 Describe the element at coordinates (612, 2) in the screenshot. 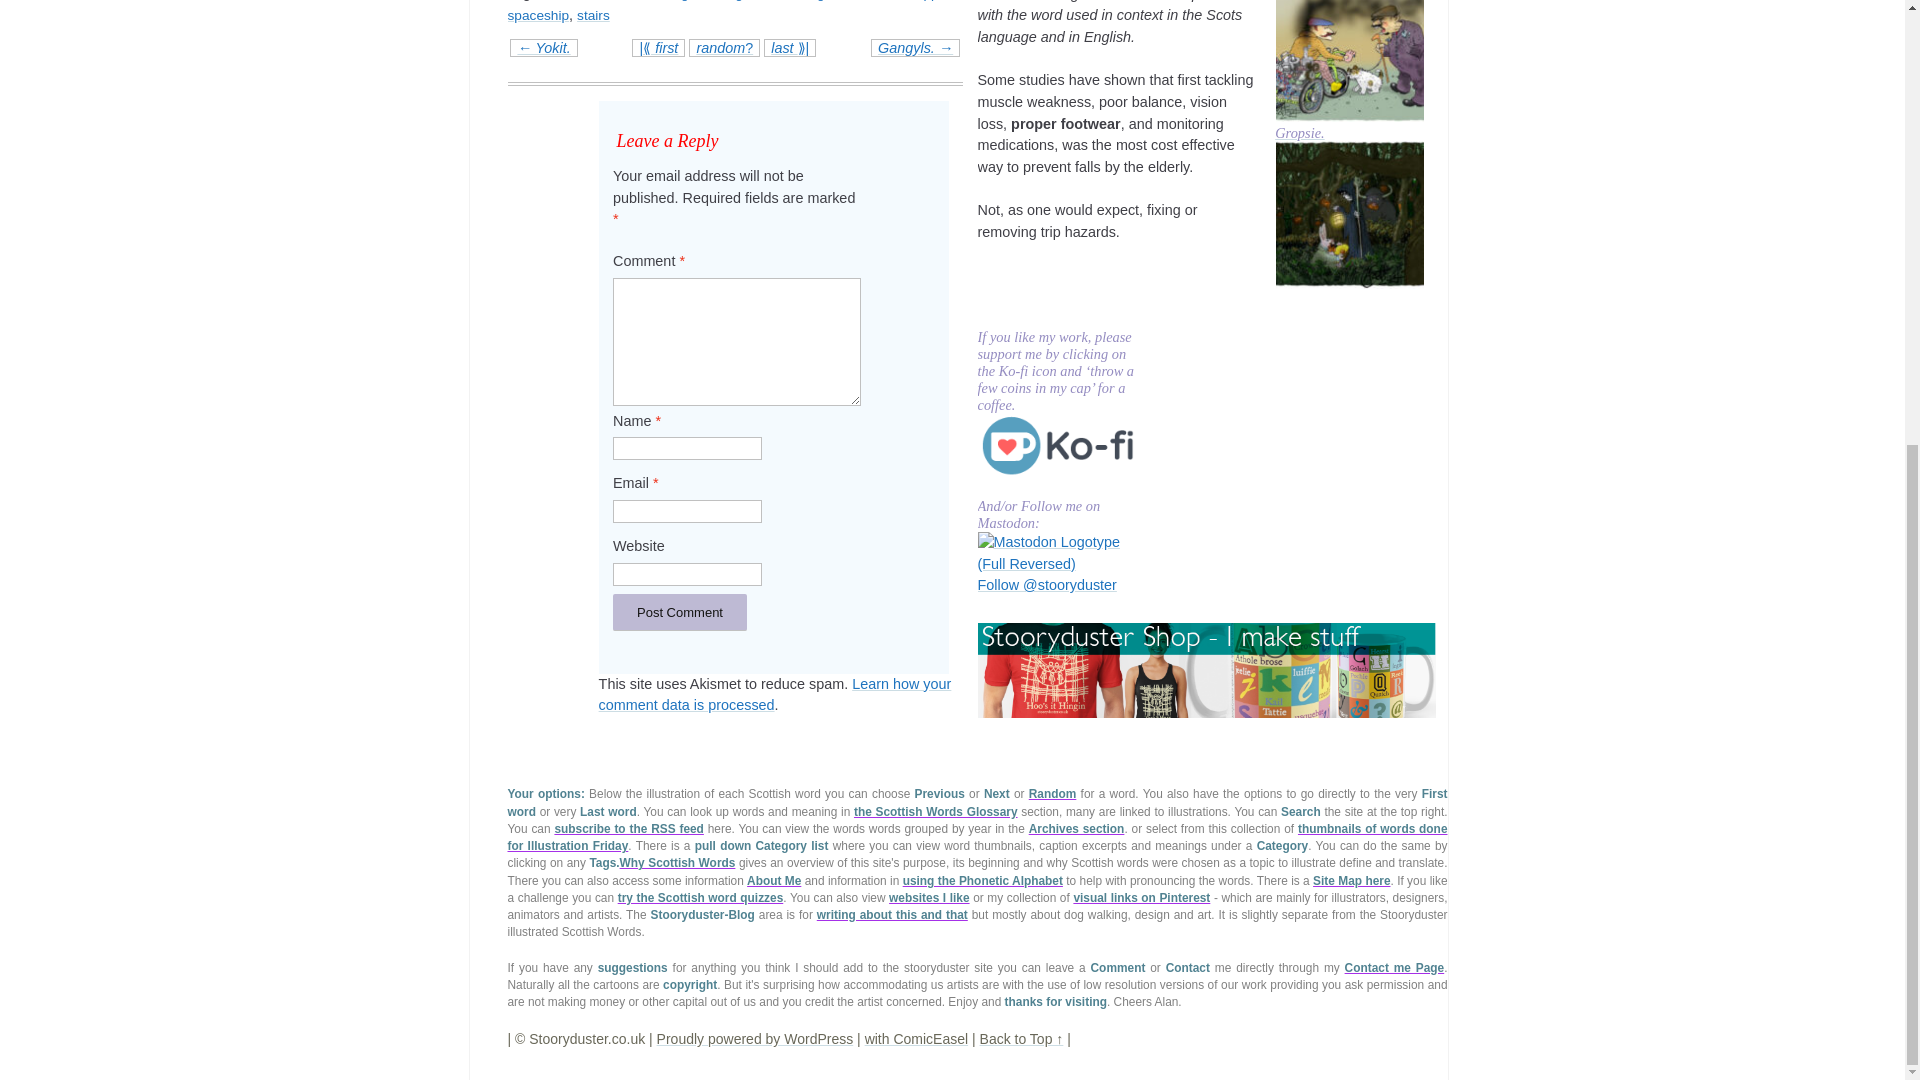

I see `bottle` at that location.